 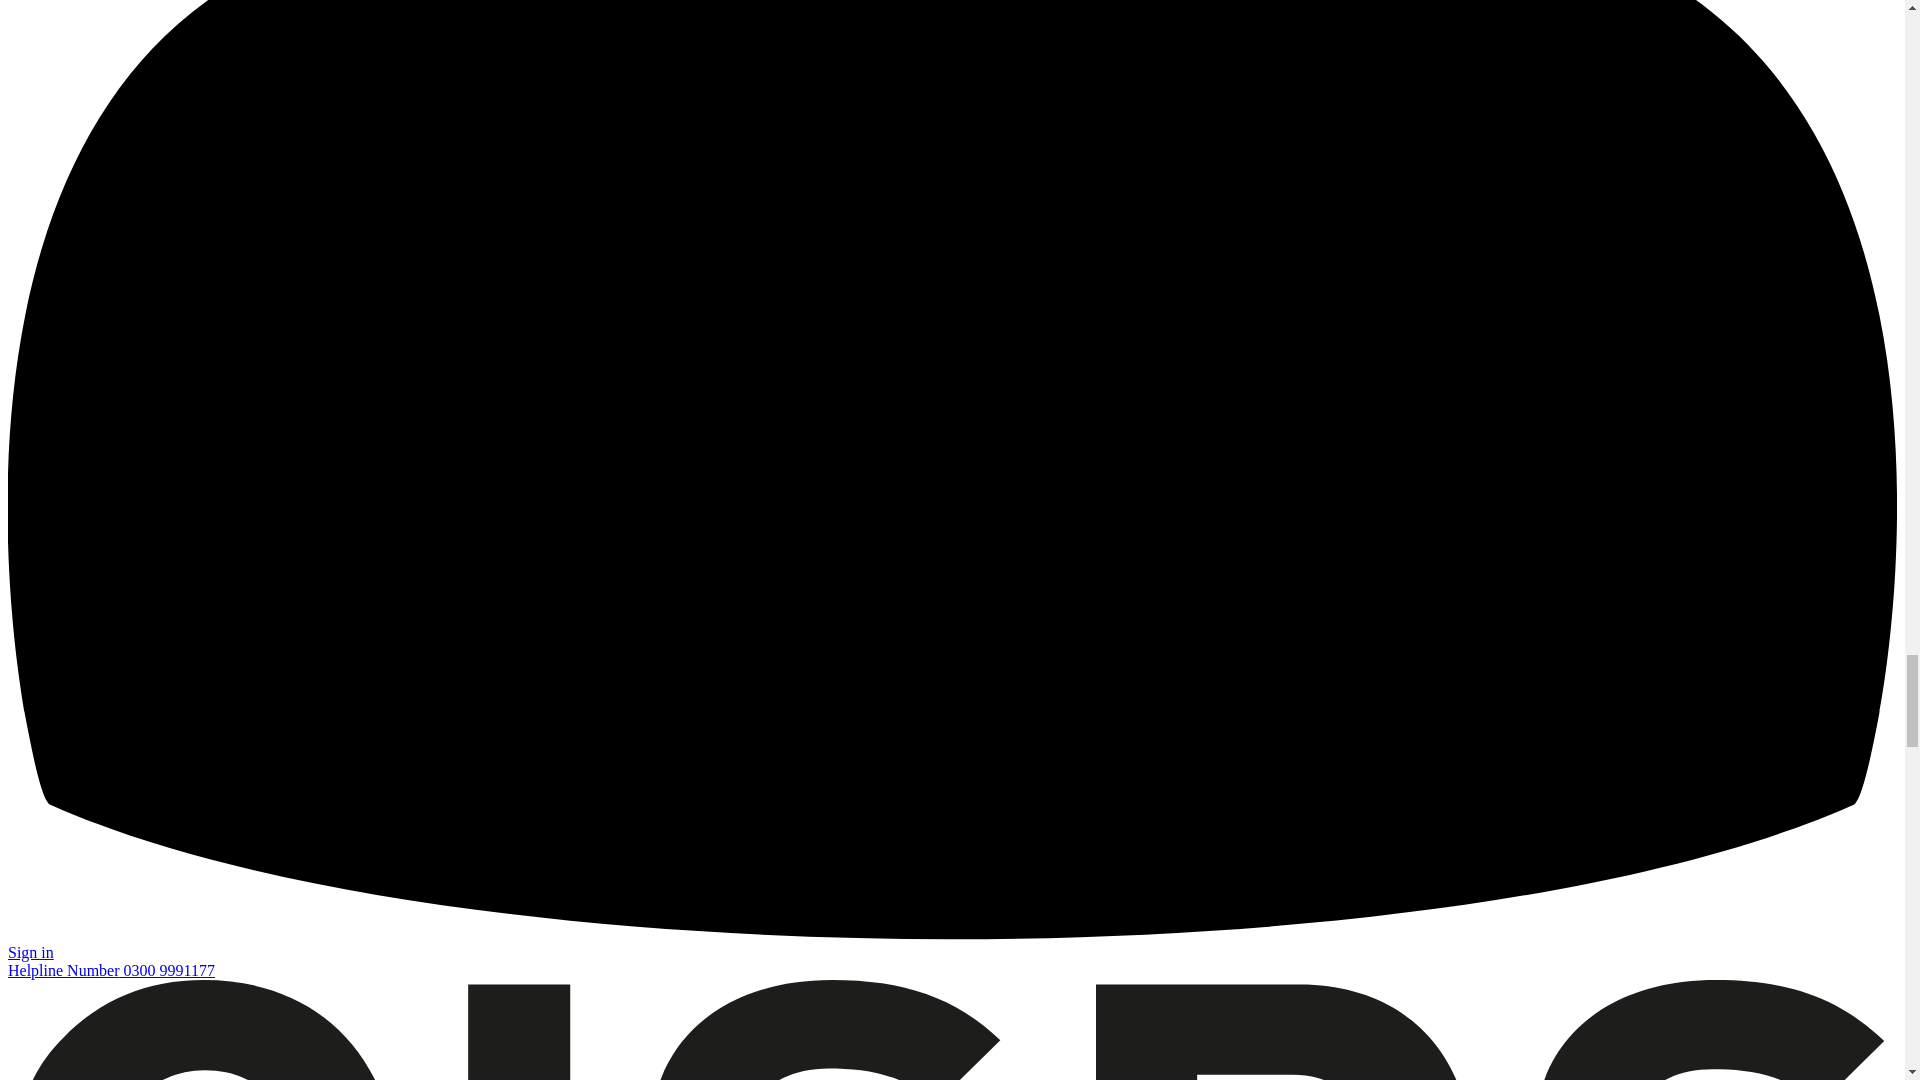 I want to click on Helpline Number 0300 9991177, so click(x=111, y=970).